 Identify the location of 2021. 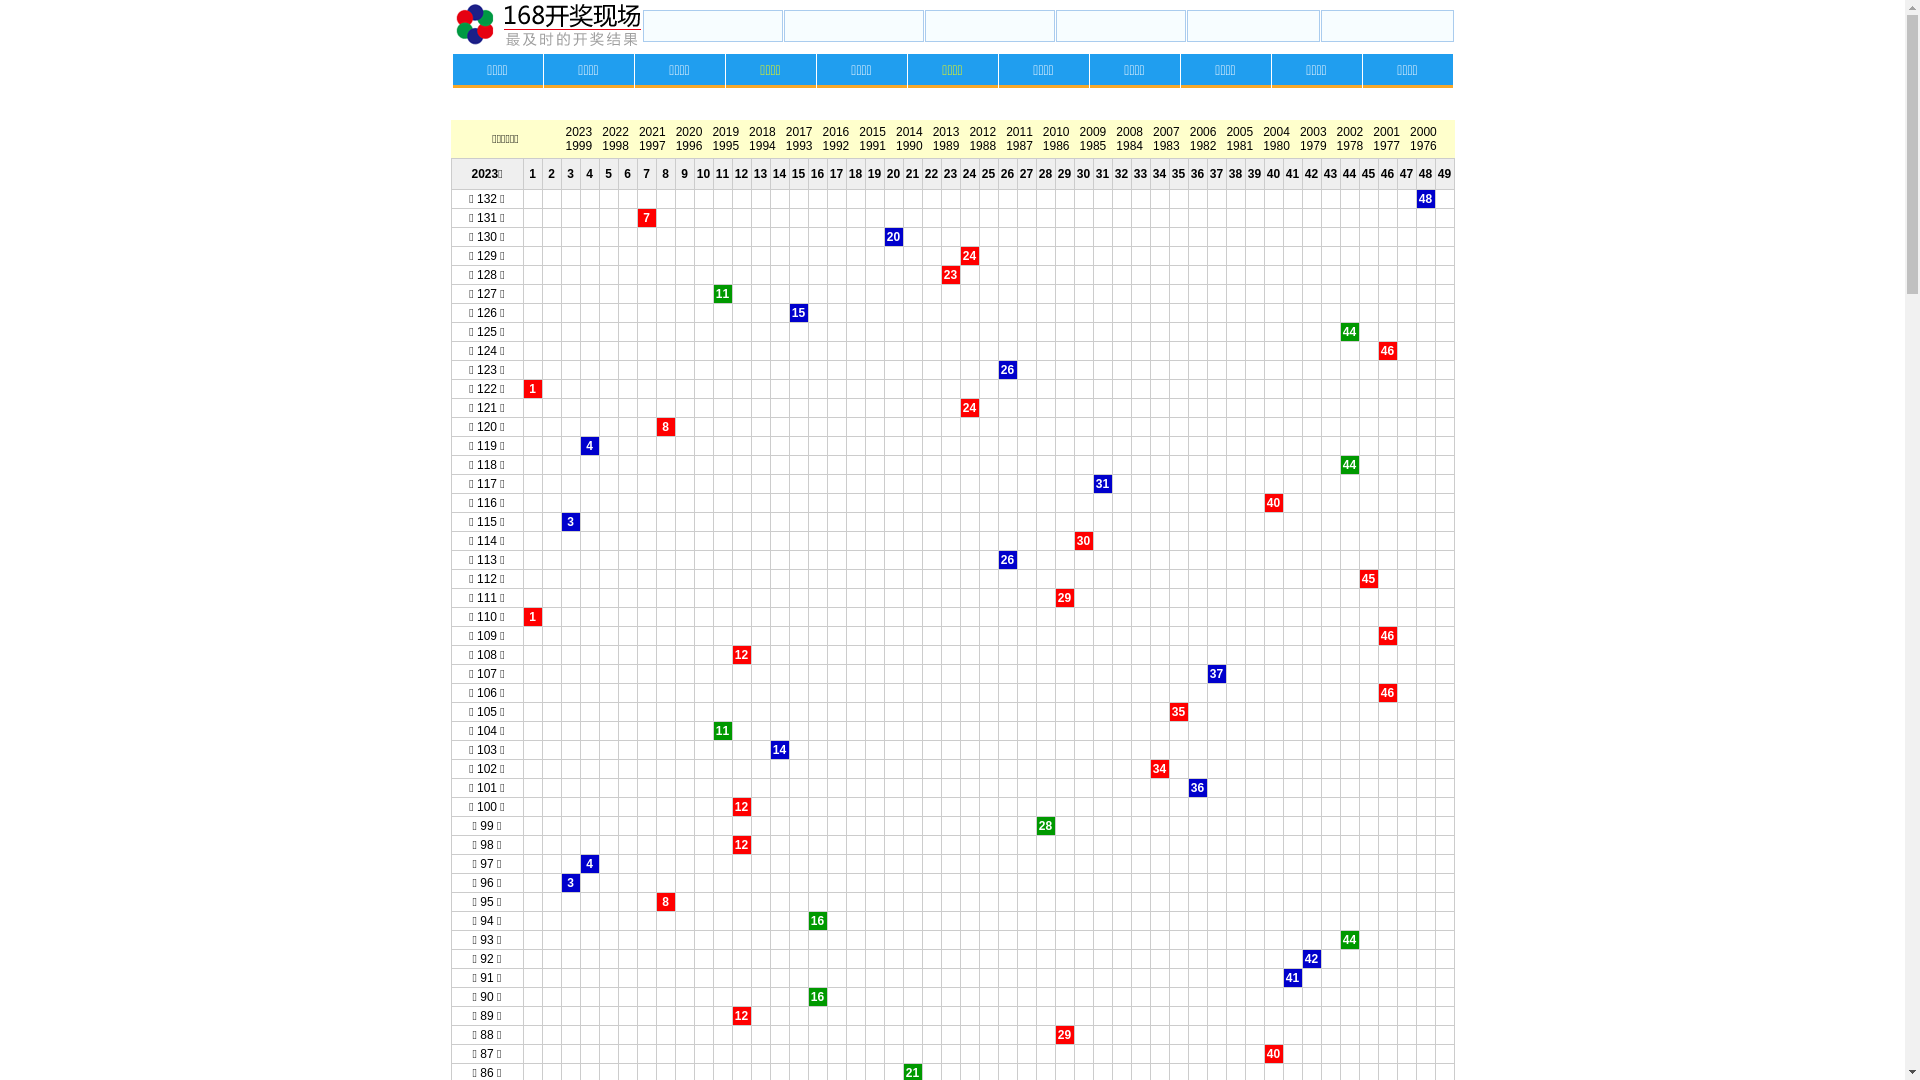
(652, 132).